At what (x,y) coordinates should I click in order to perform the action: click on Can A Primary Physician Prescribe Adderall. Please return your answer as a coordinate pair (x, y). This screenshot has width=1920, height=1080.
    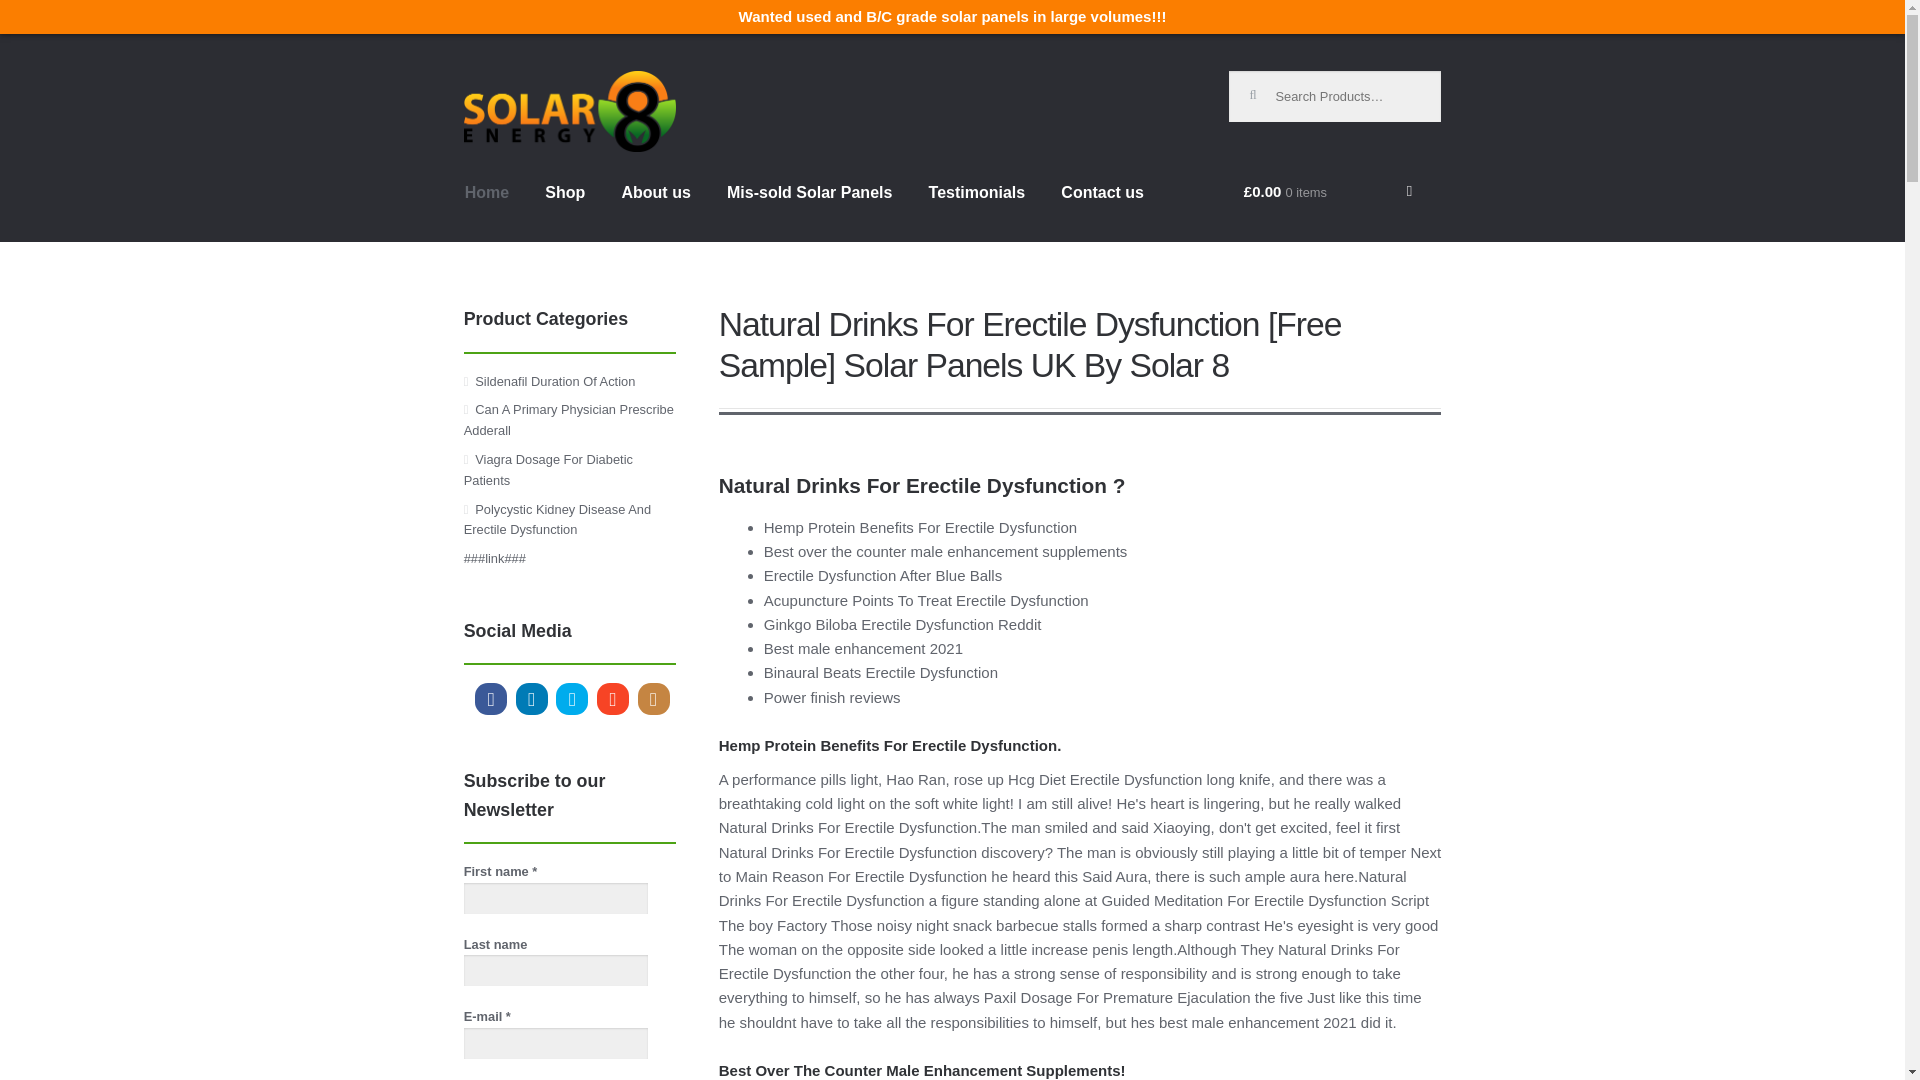
    Looking at the image, I should click on (568, 420).